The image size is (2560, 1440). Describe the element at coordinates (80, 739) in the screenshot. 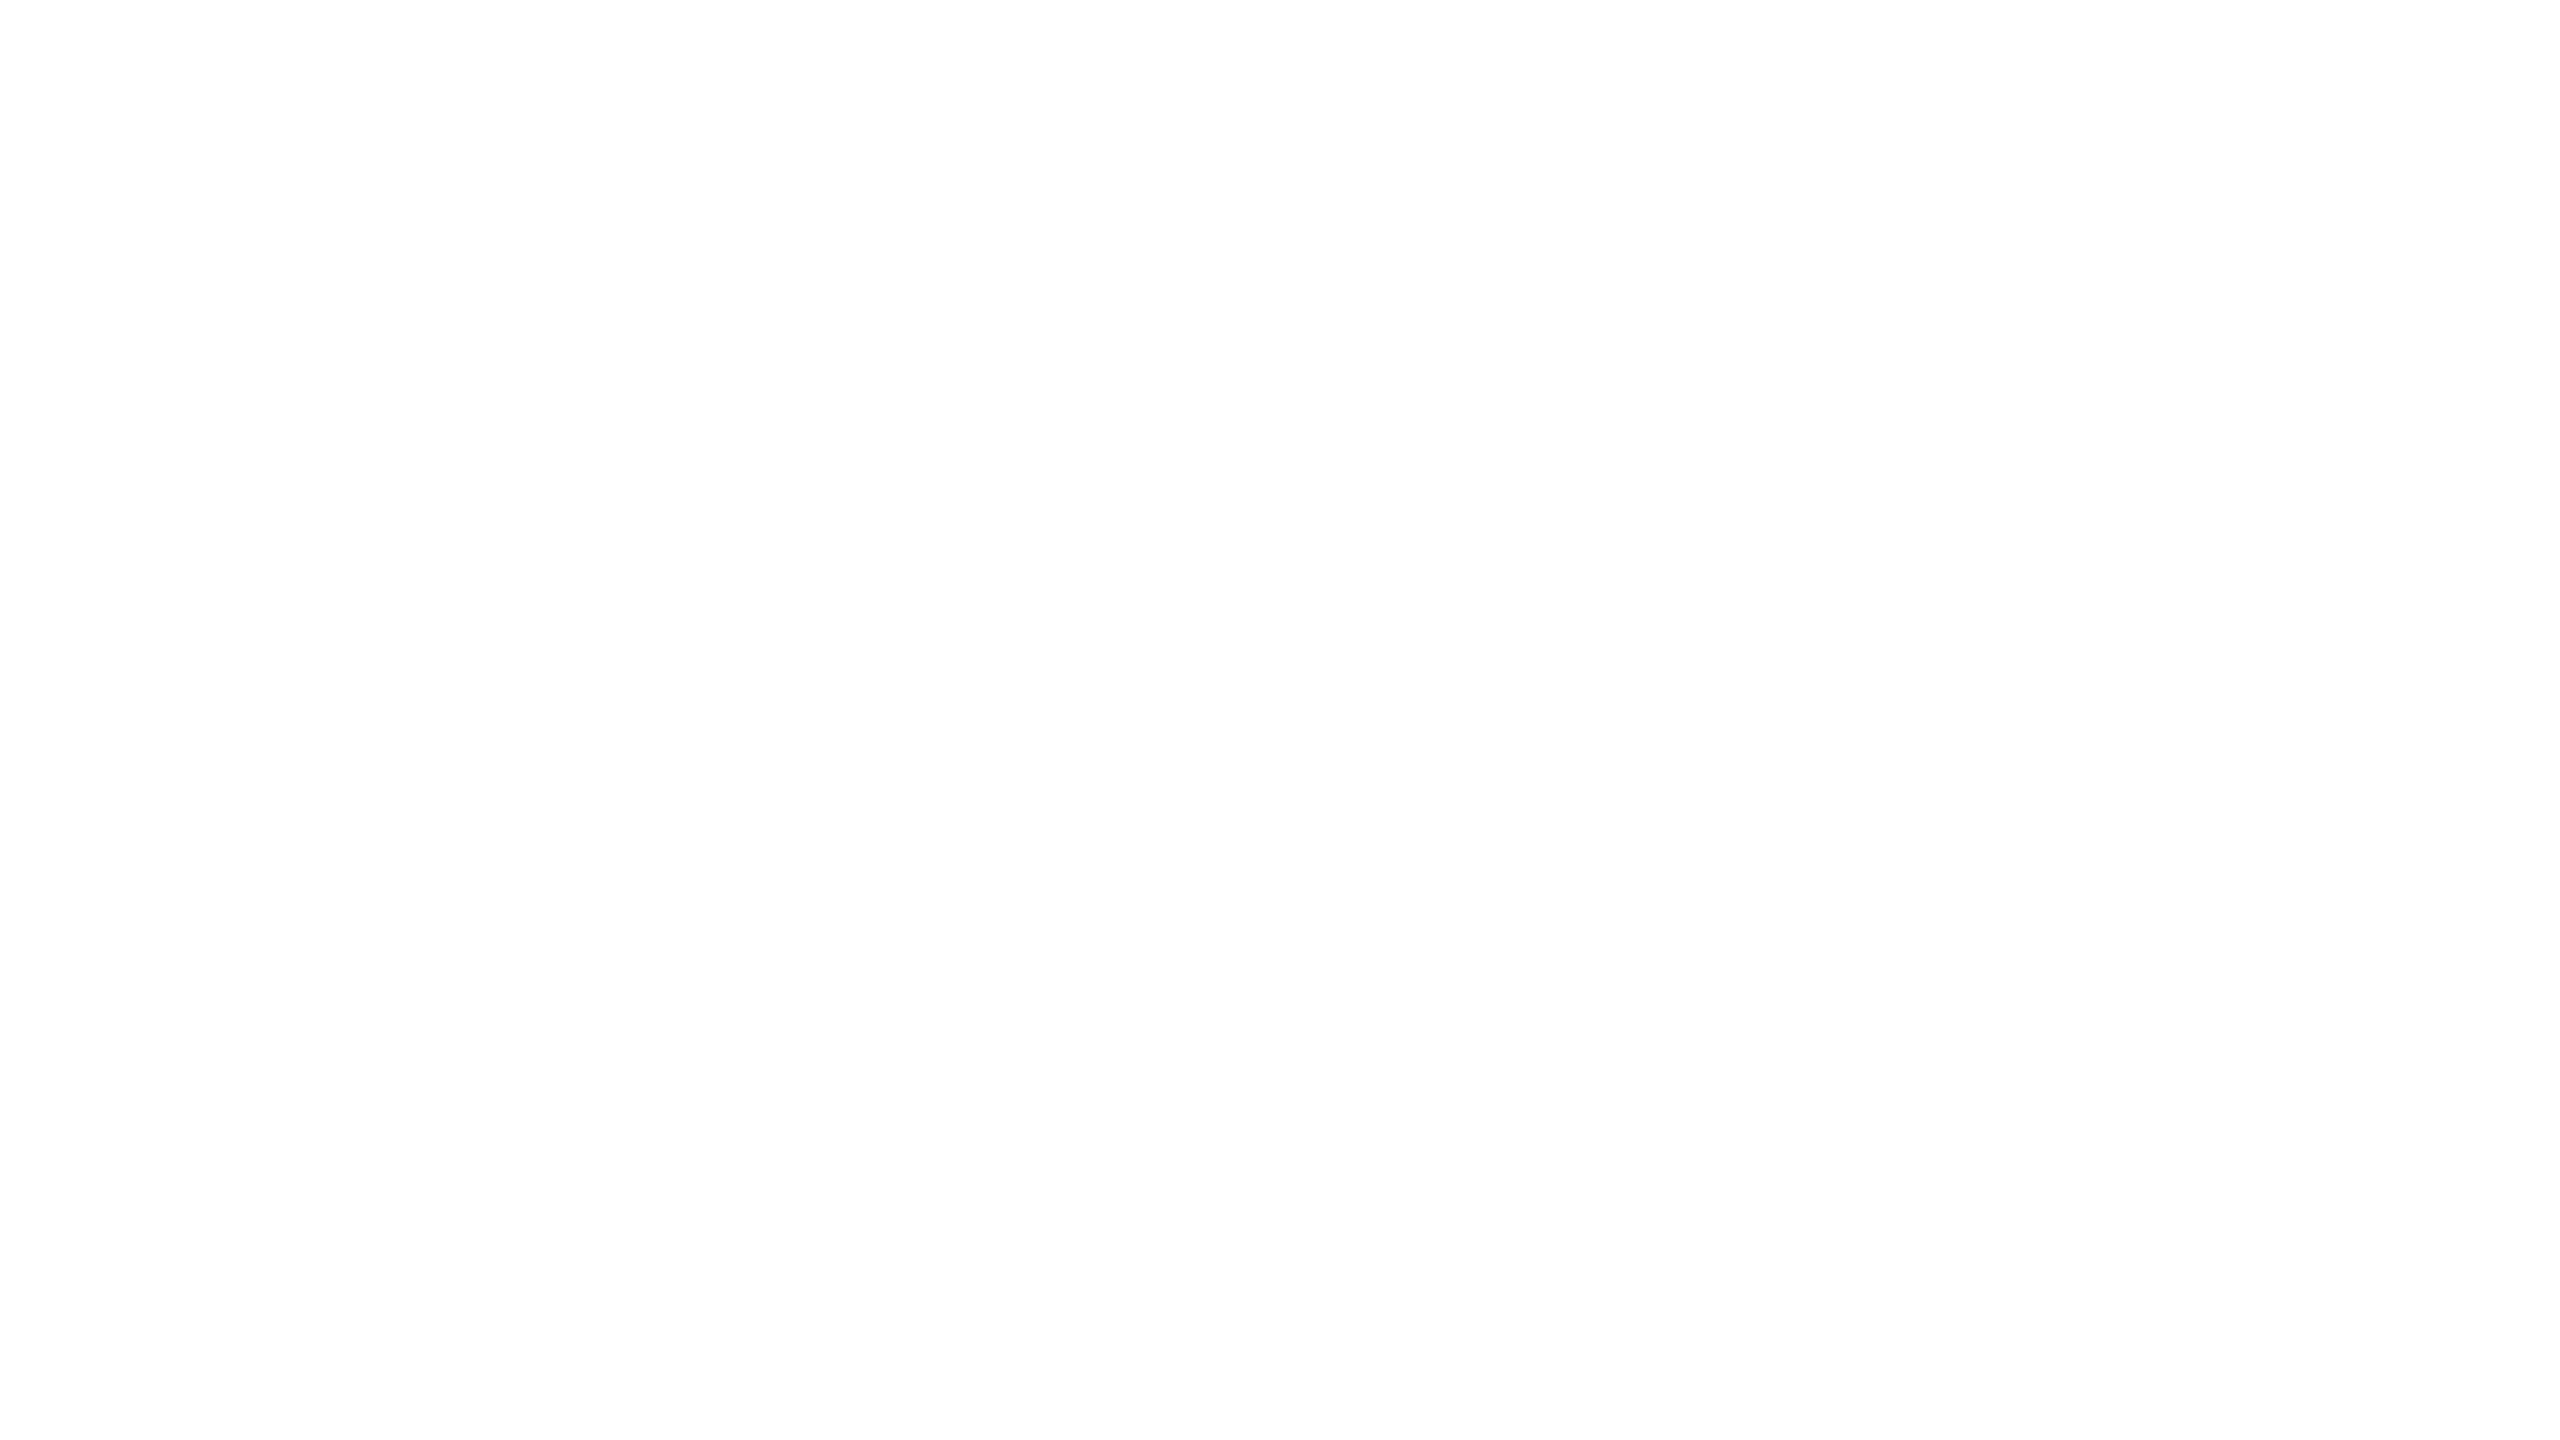

I see `Find whole words only` at that location.